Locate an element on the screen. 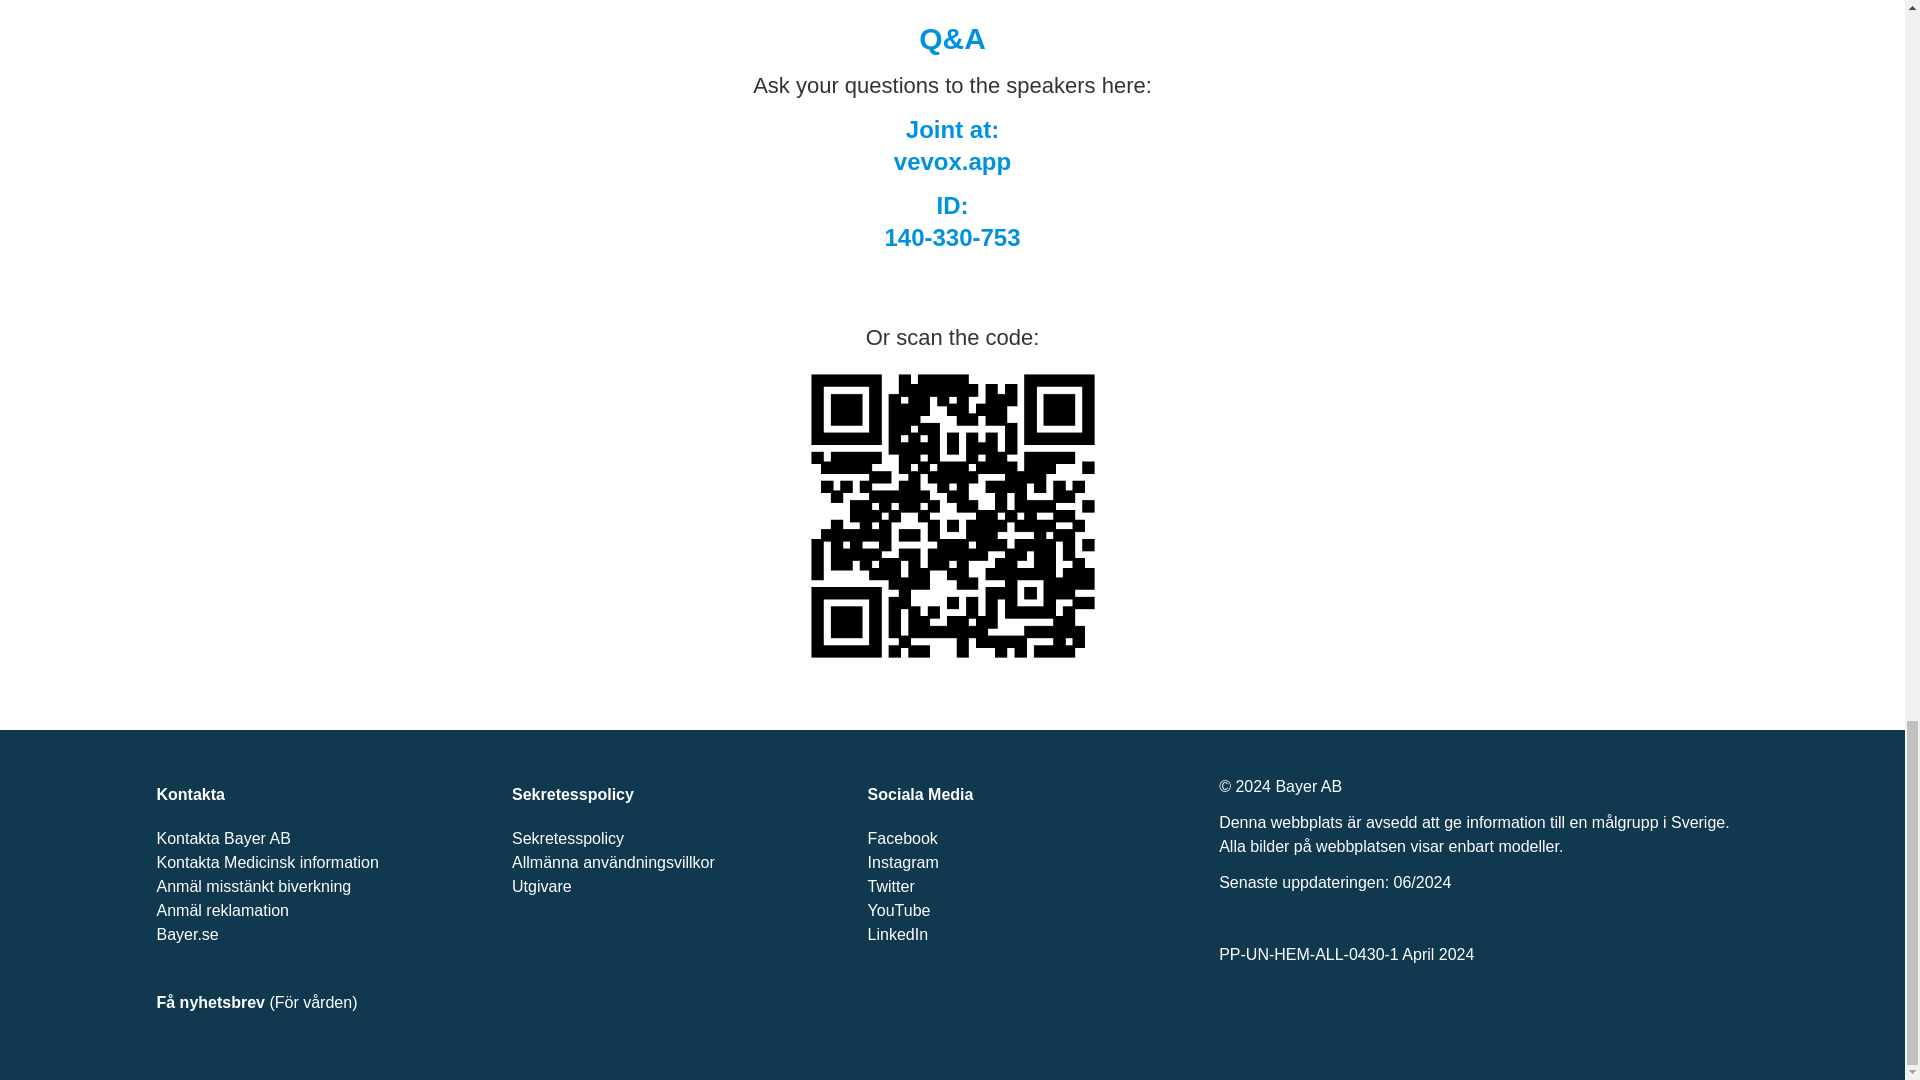  Facebook is located at coordinates (902, 838).